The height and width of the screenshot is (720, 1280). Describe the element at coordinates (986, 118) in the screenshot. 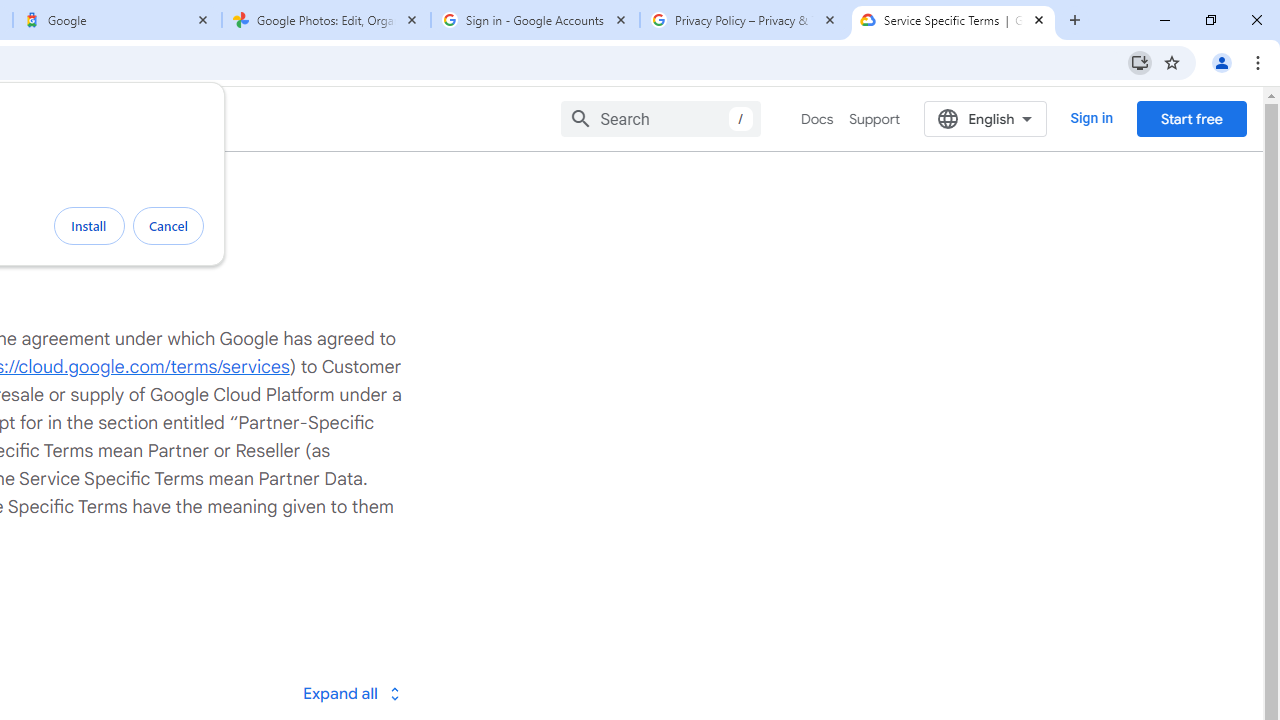

I see `English` at that location.